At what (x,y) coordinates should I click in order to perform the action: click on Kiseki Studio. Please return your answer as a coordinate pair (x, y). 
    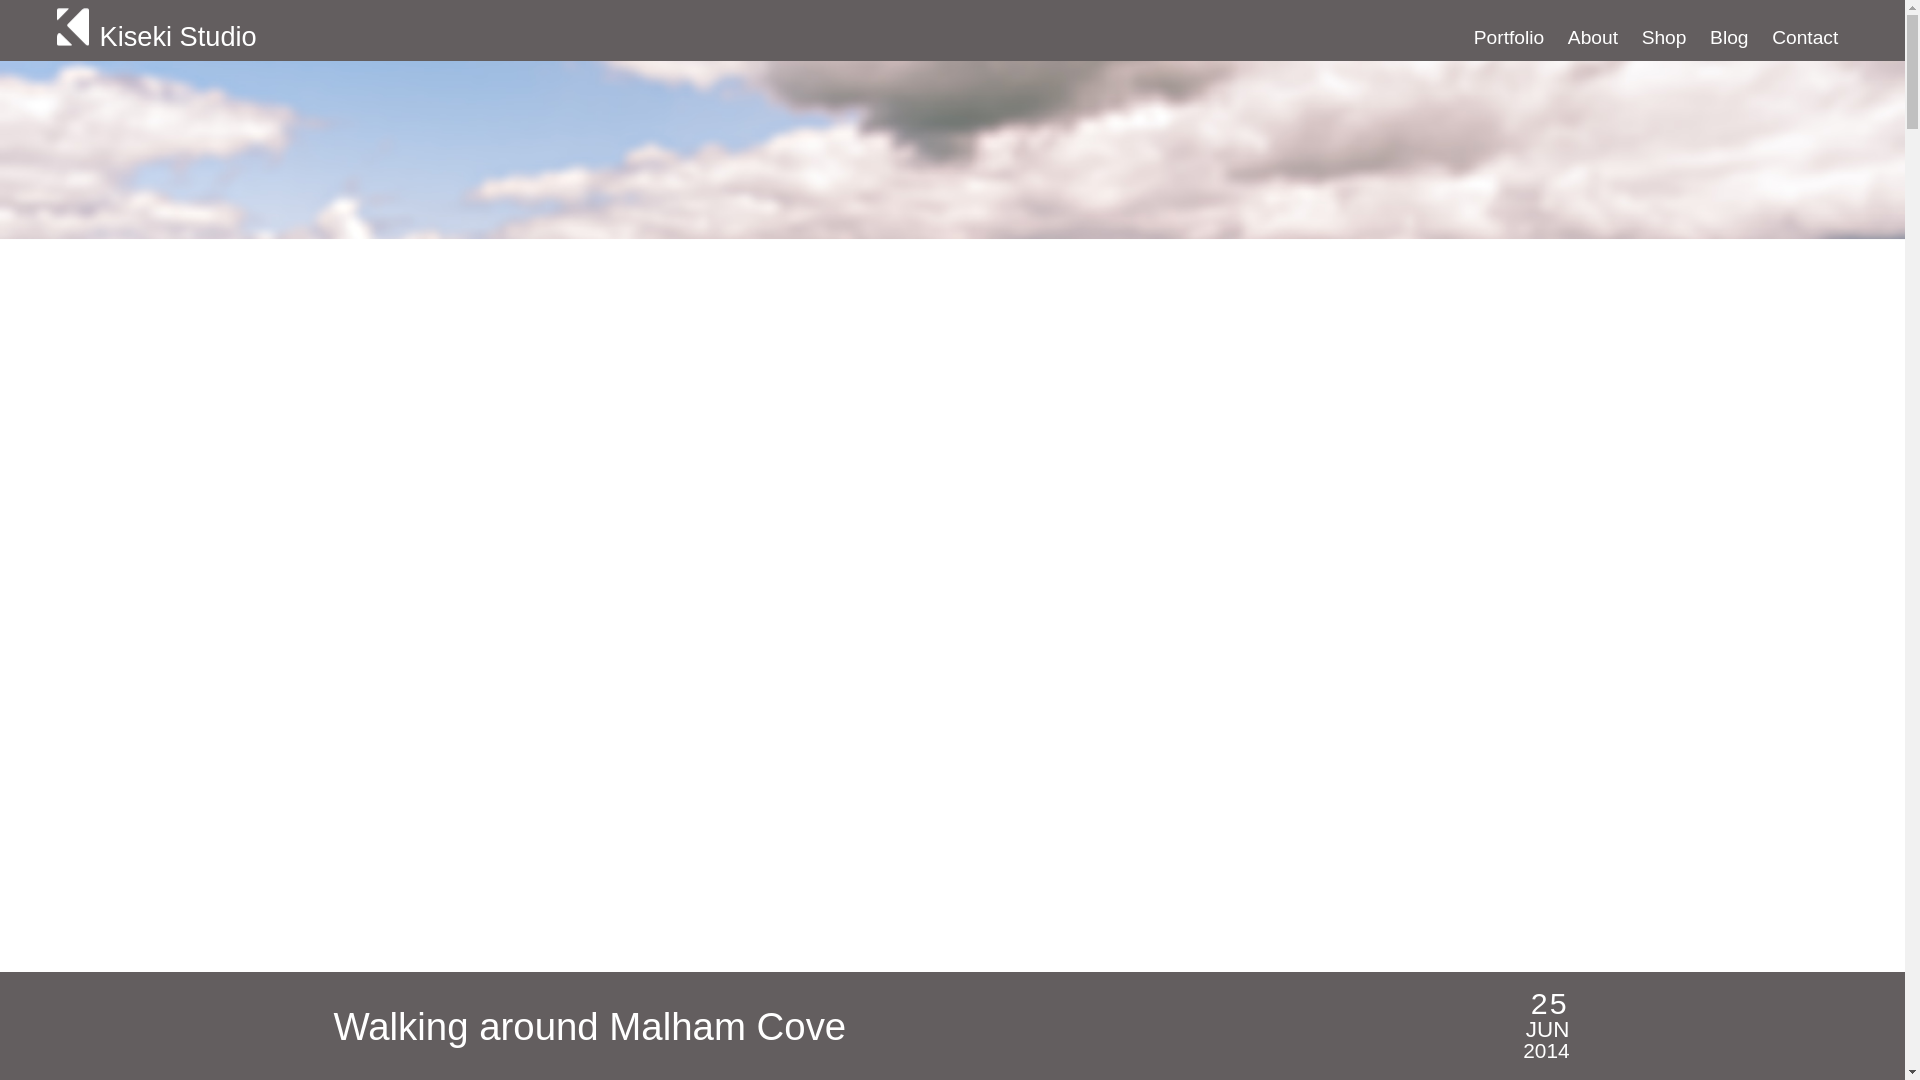
    Looking at the image, I should click on (458, 30).